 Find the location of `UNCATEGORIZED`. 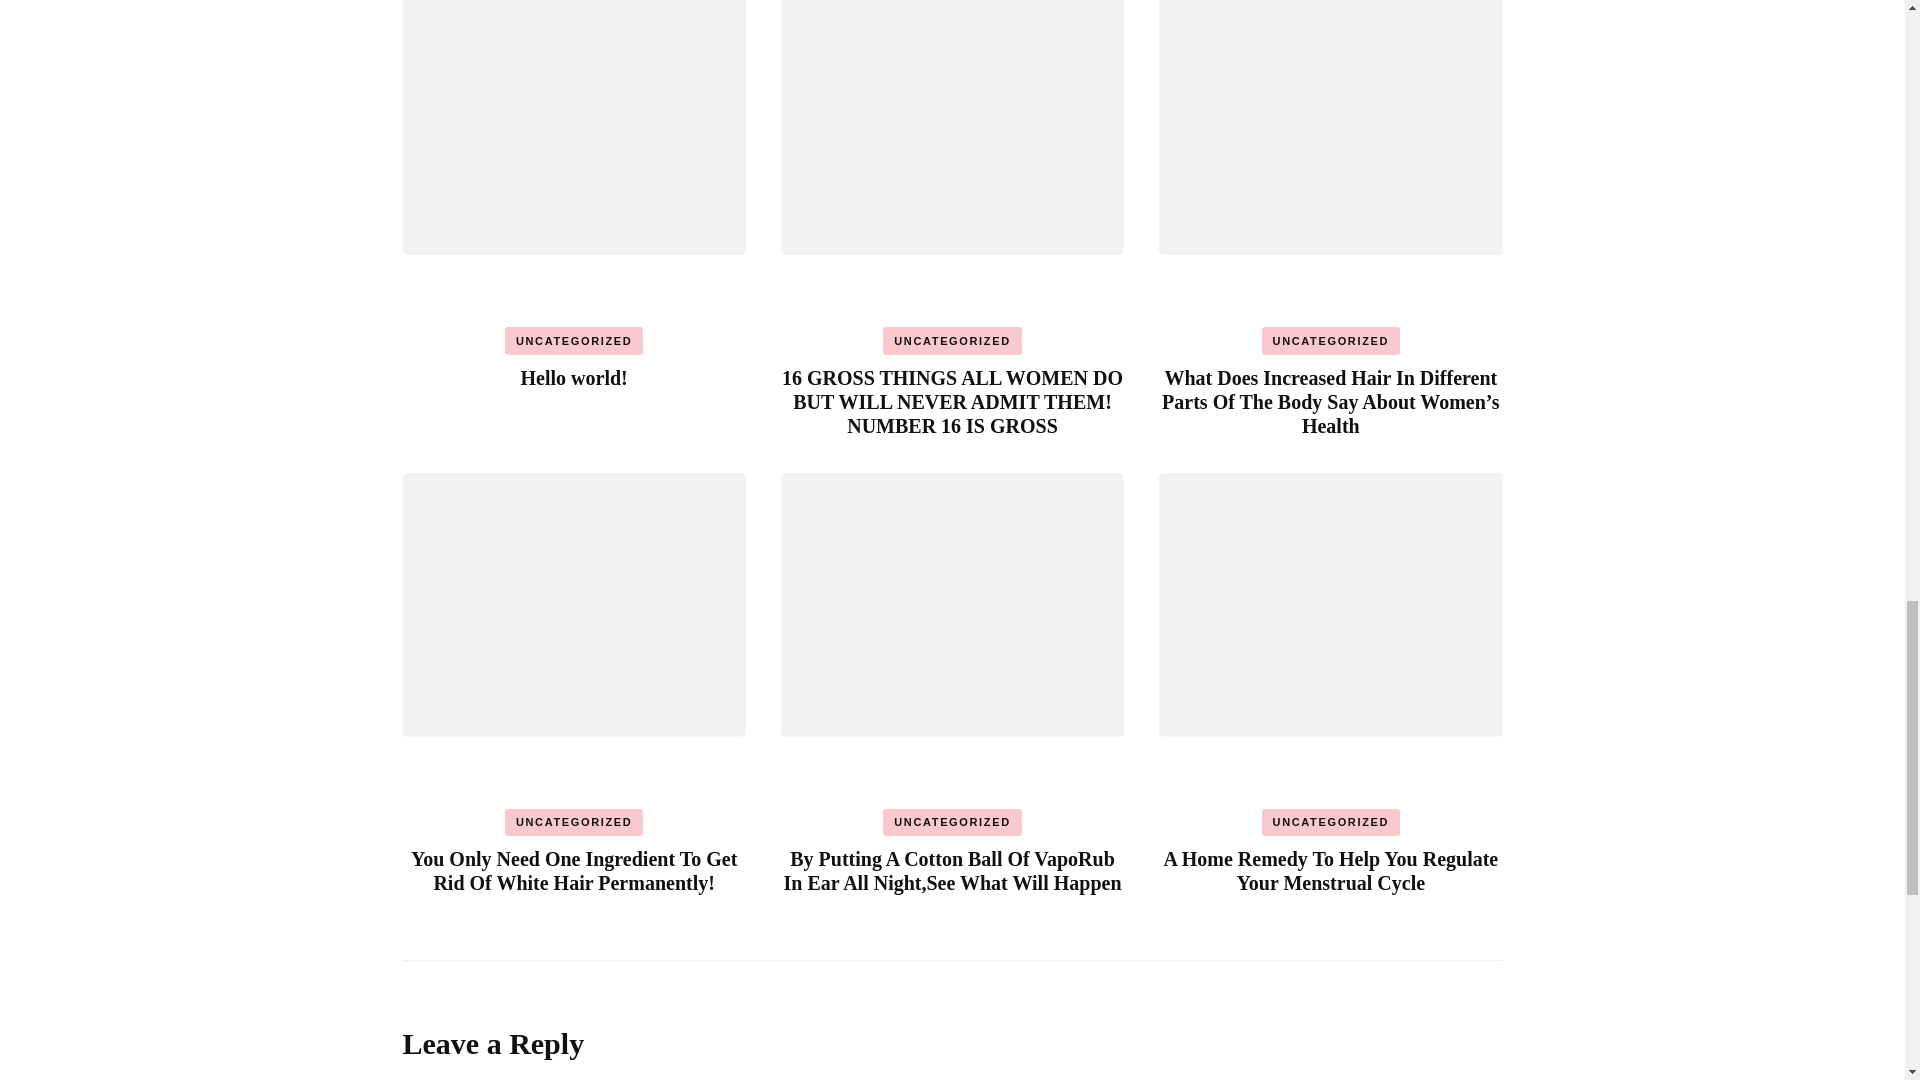

UNCATEGORIZED is located at coordinates (574, 341).